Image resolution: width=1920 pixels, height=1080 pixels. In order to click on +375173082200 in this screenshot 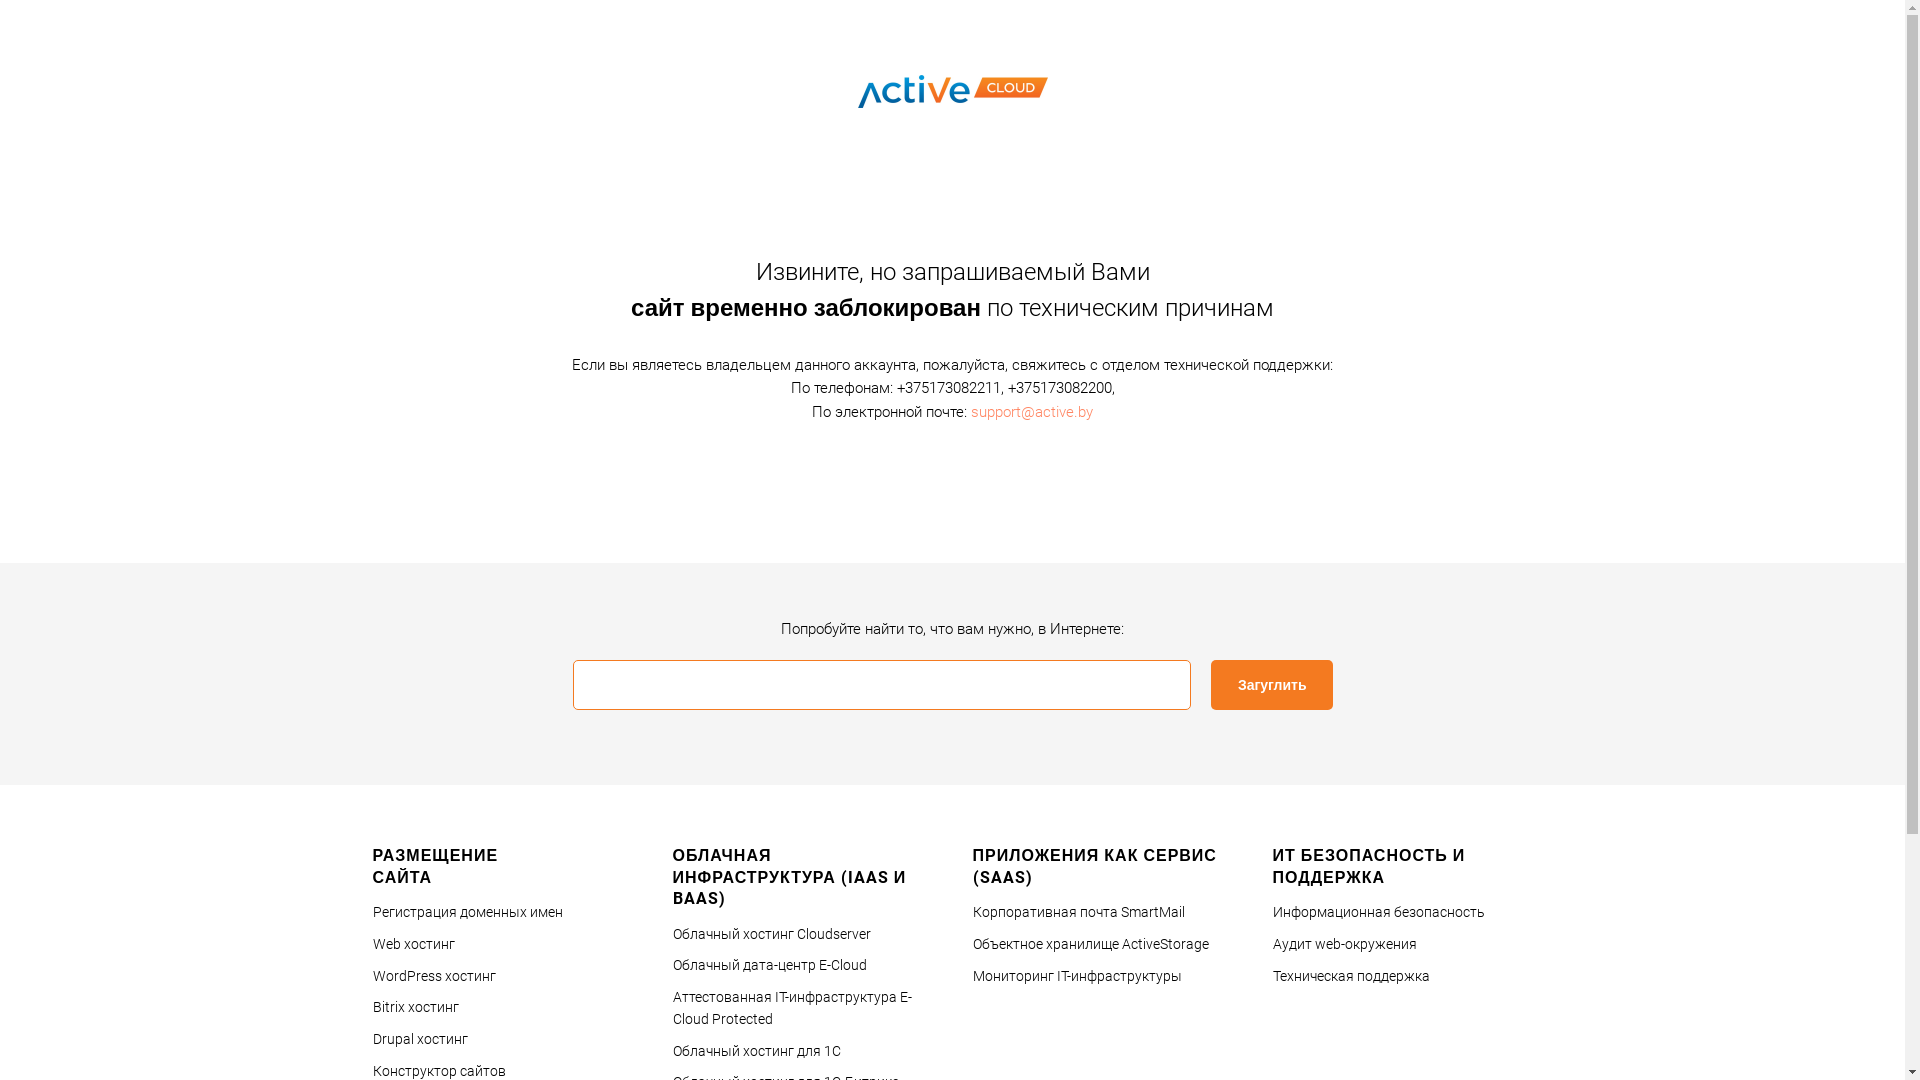, I will do `click(1060, 388)`.